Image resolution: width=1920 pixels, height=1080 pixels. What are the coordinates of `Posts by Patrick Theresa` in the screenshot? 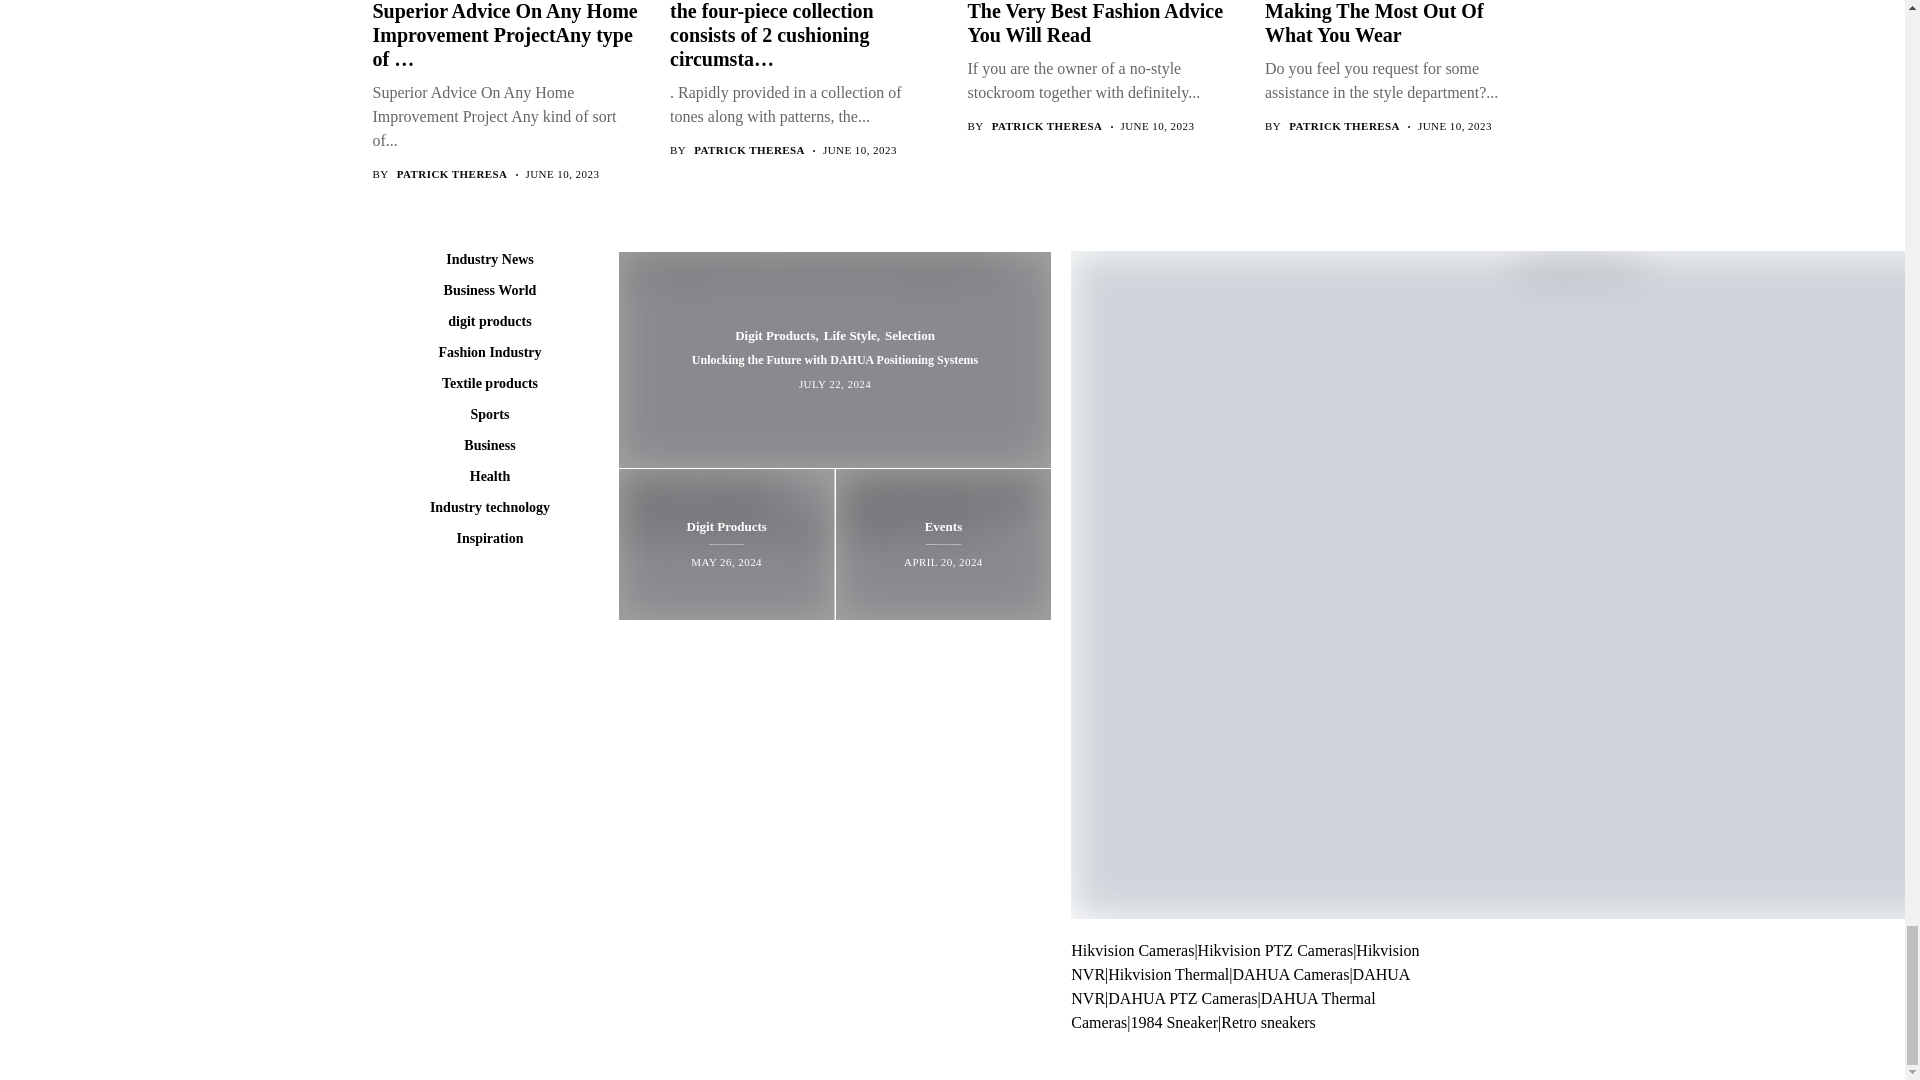 It's located at (748, 150).